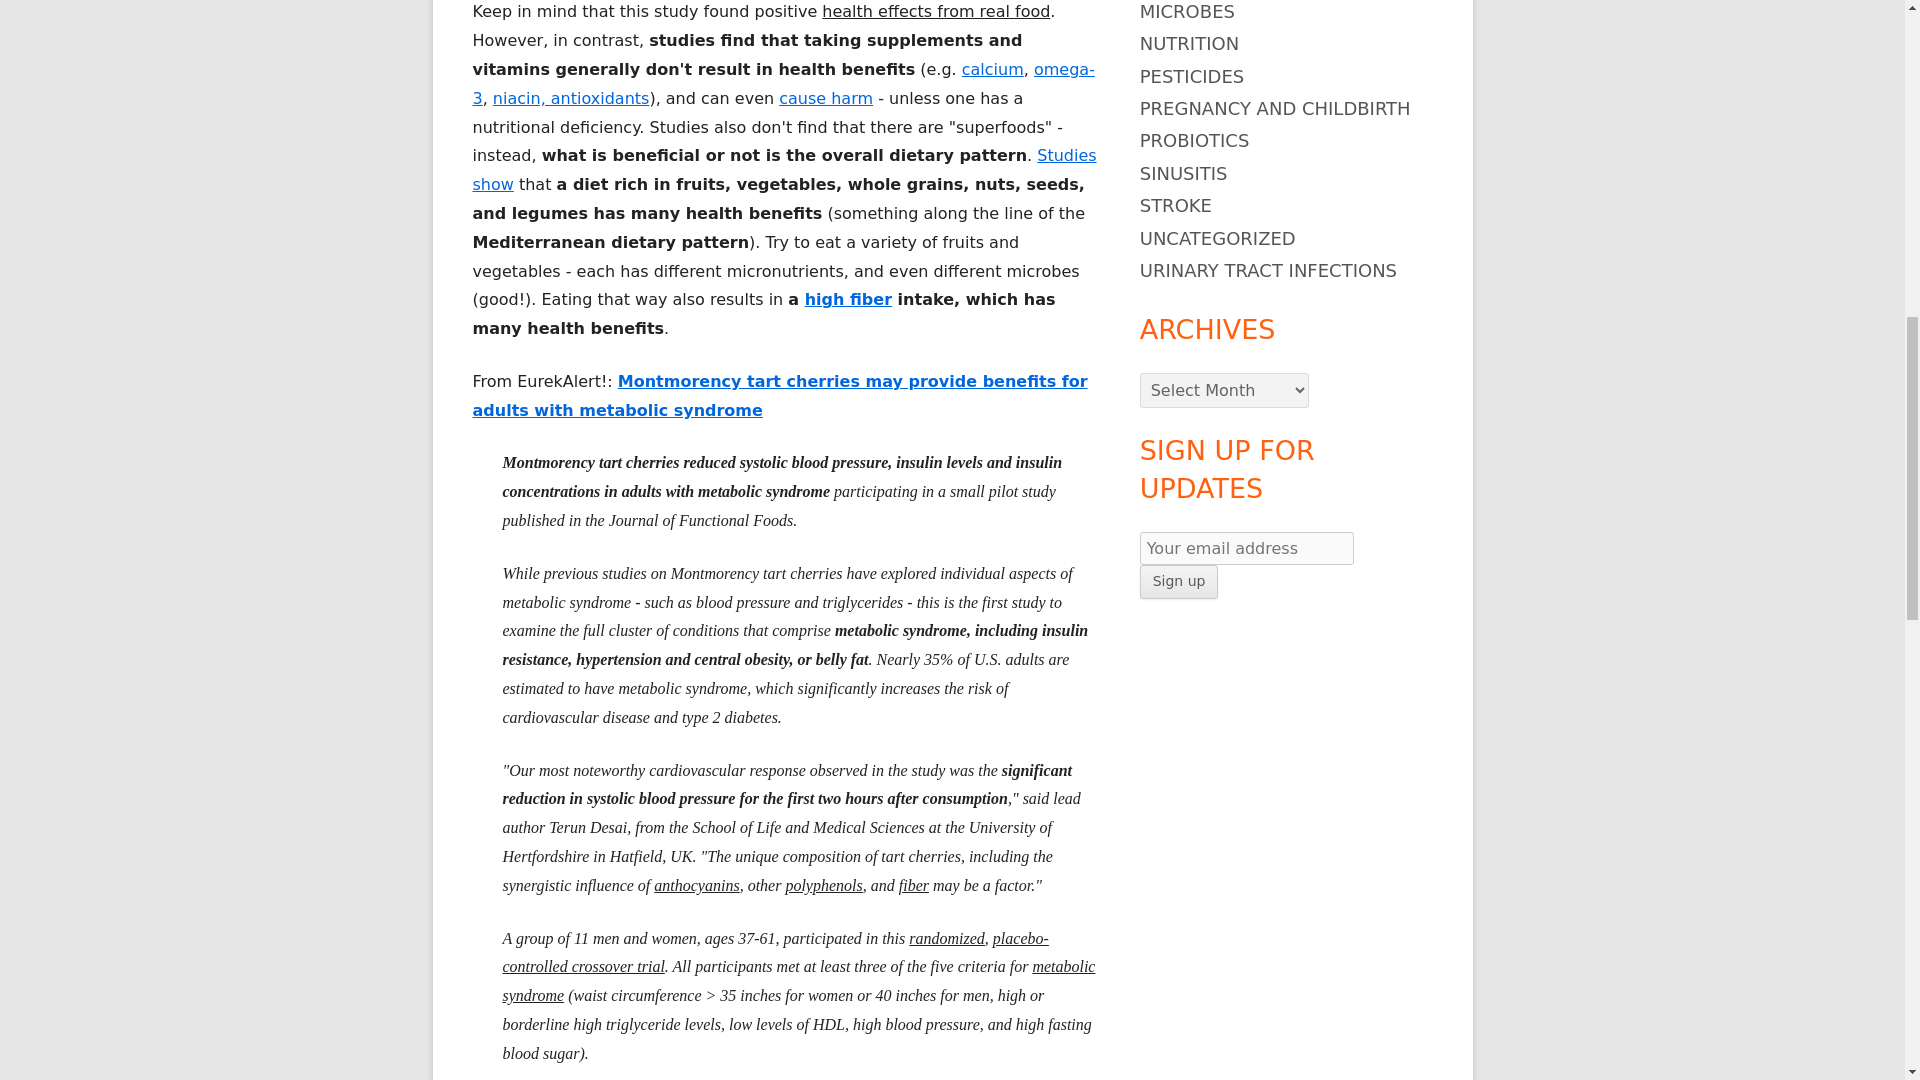 Image resolution: width=1920 pixels, height=1080 pixels. What do you see at coordinates (1180, 582) in the screenshot?
I see `Sign up` at bounding box center [1180, 582].